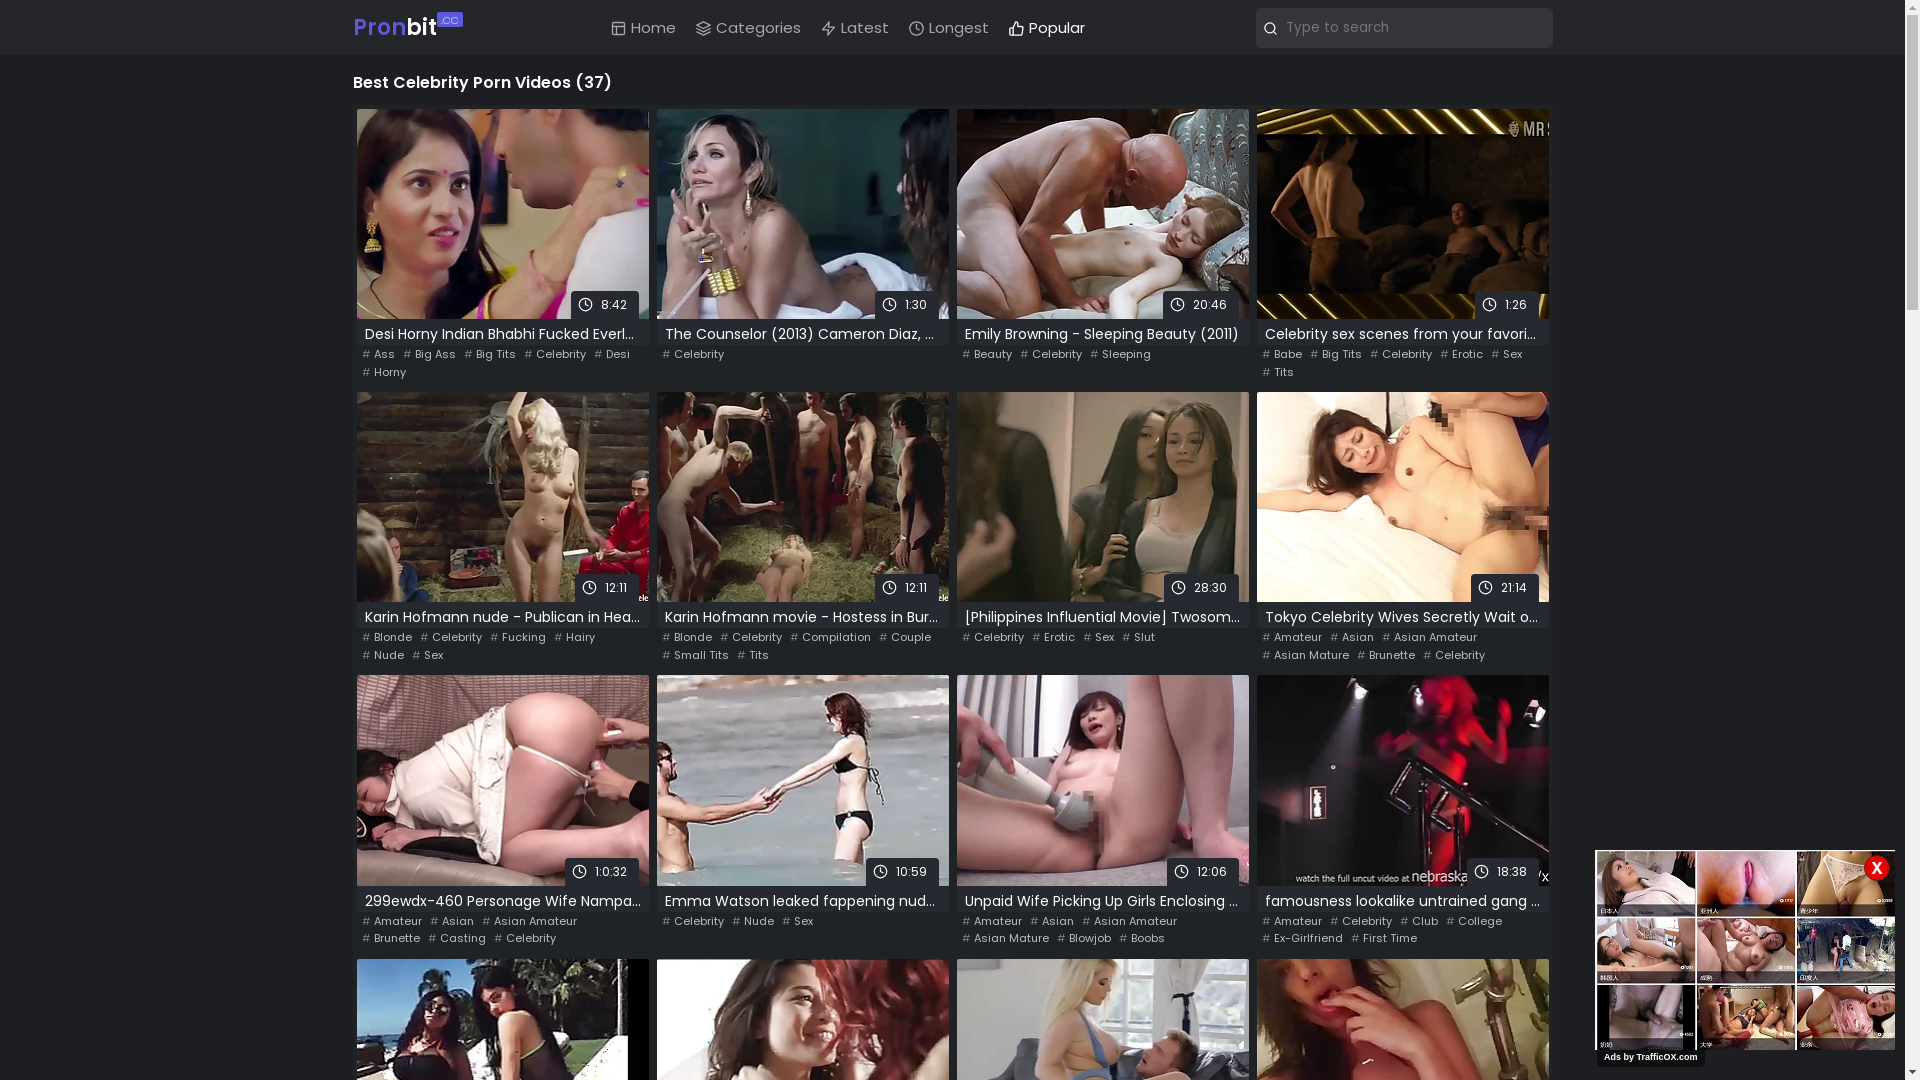 The width and height of the screenshot is (1920, 1080). What do you see at coordinates (428, 656) in the screenshot?
I see `Sex` at bounding box center [428, 656].